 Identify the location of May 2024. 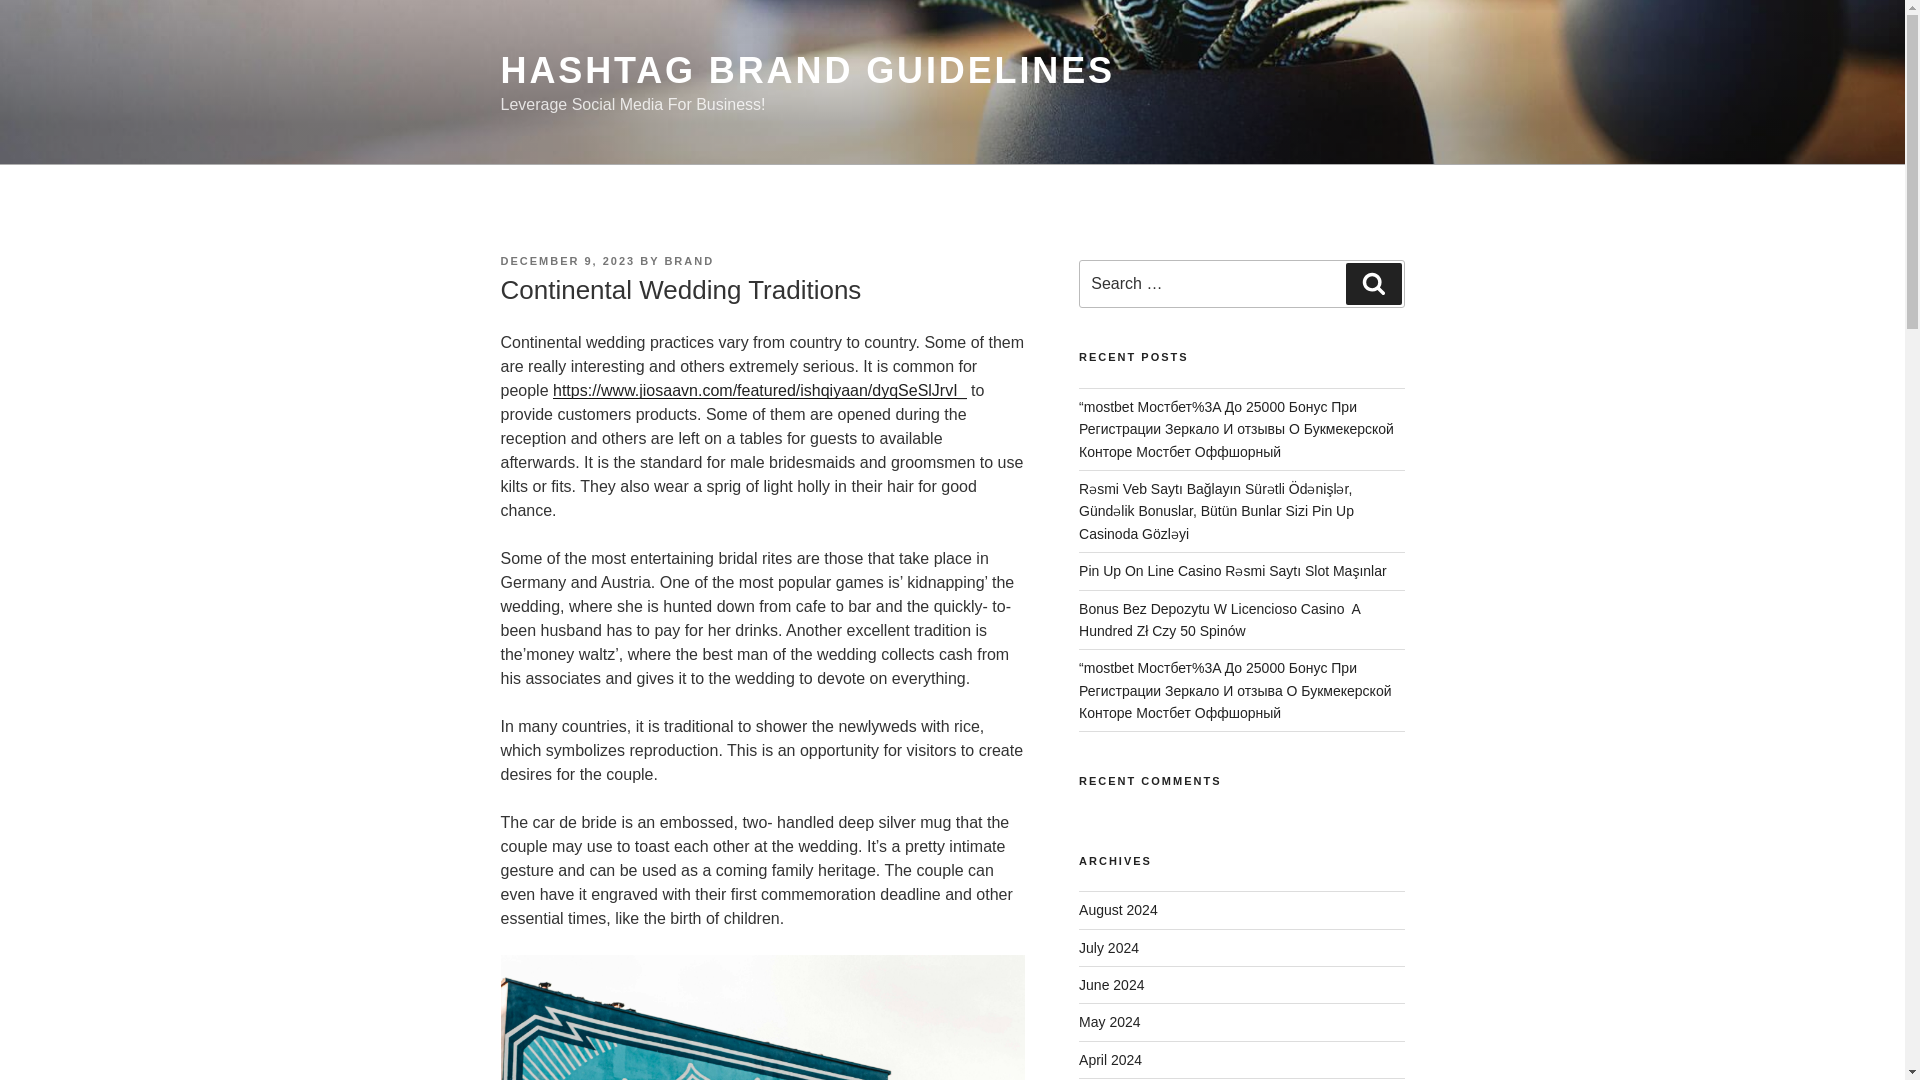
(1110, 1022).